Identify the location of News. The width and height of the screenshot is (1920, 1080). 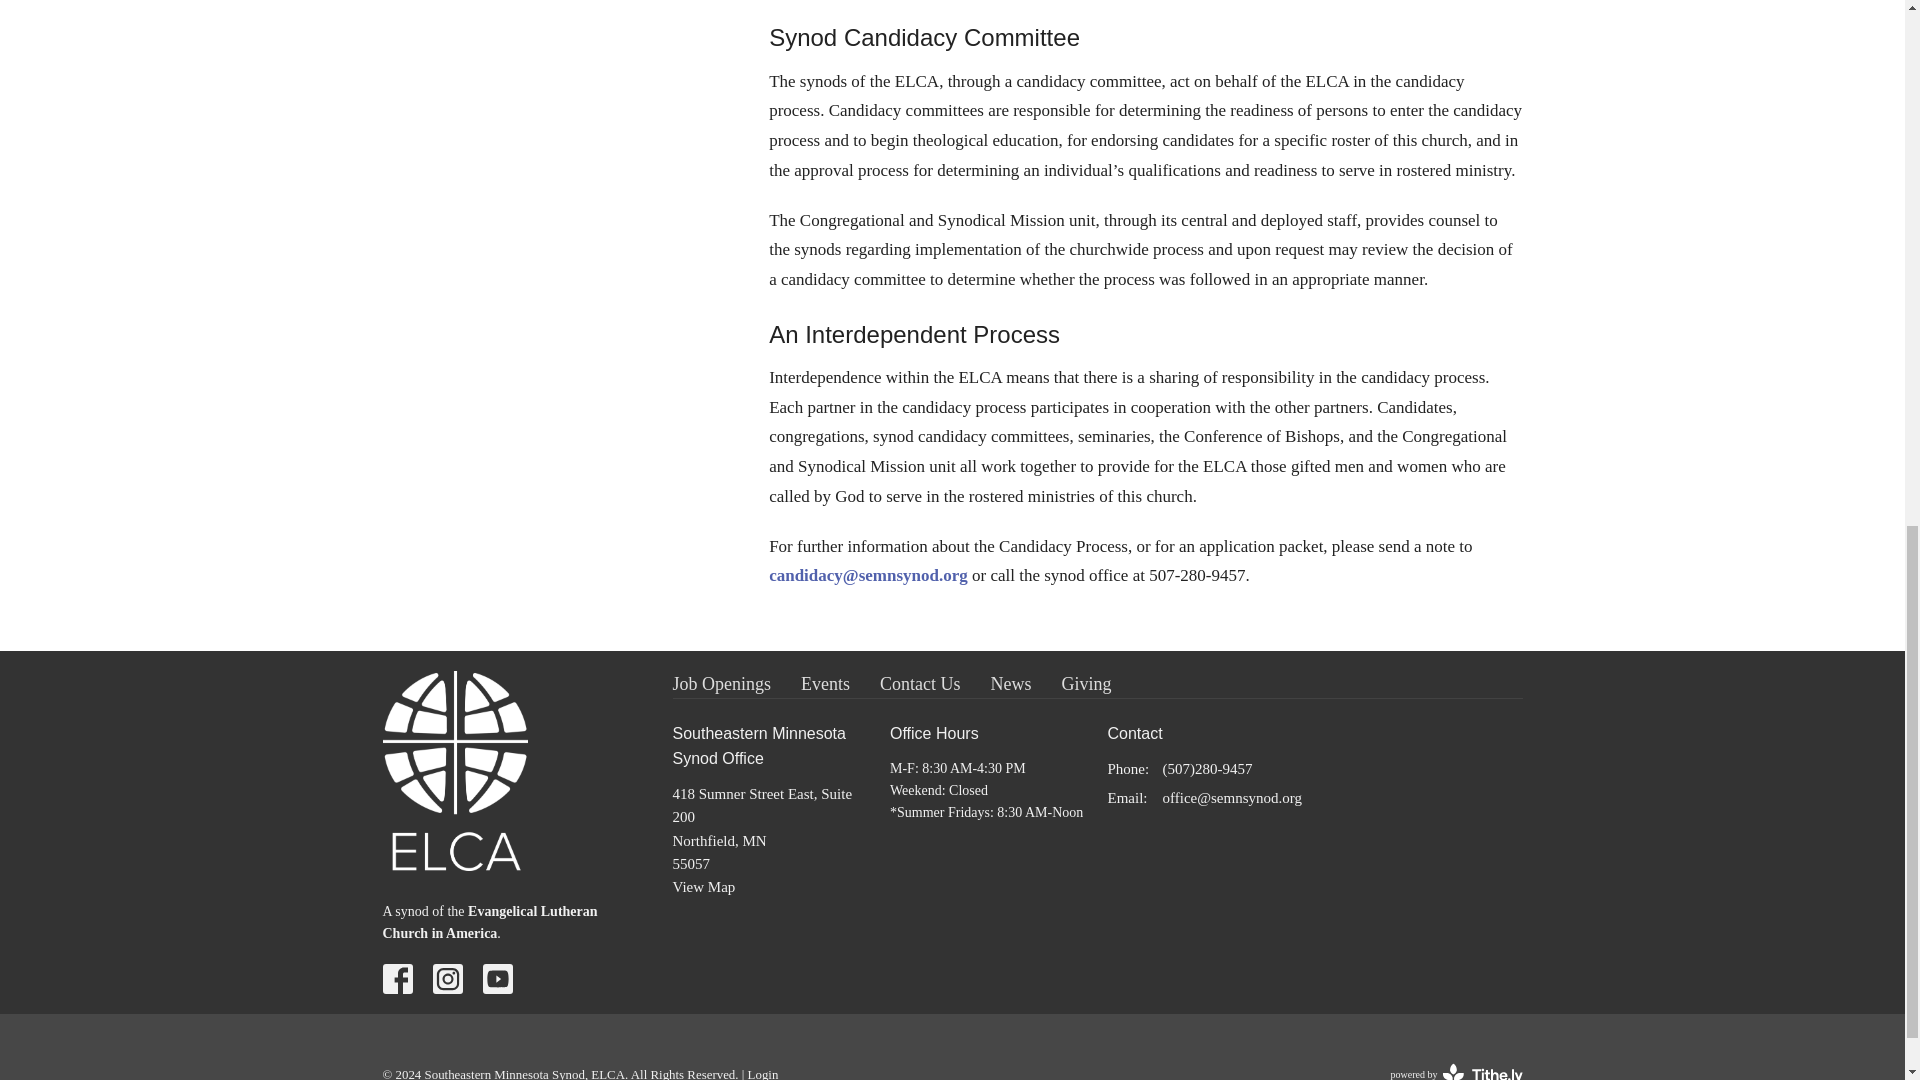
(1010, 684).